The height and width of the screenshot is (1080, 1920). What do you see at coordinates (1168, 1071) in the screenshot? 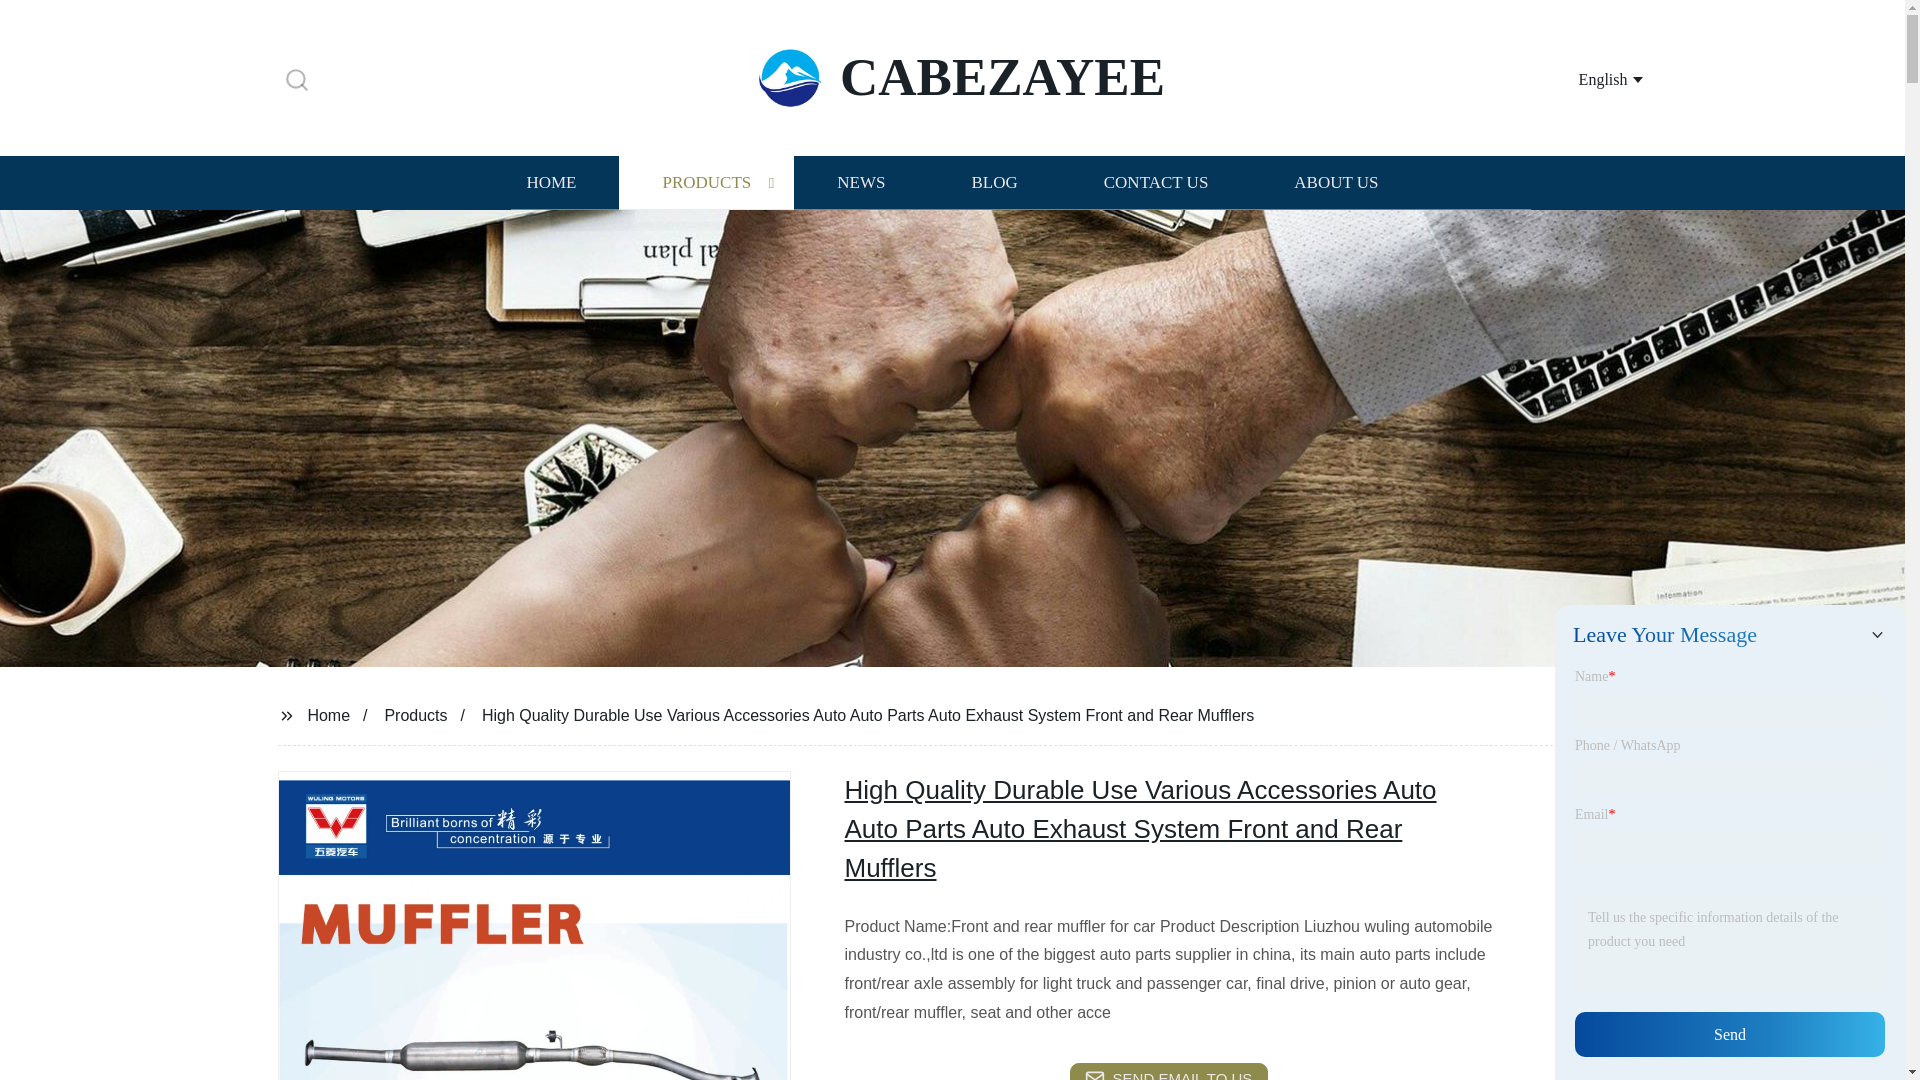
I see `SEND EMAIL TO US` at bounding box center [1168, 1071].